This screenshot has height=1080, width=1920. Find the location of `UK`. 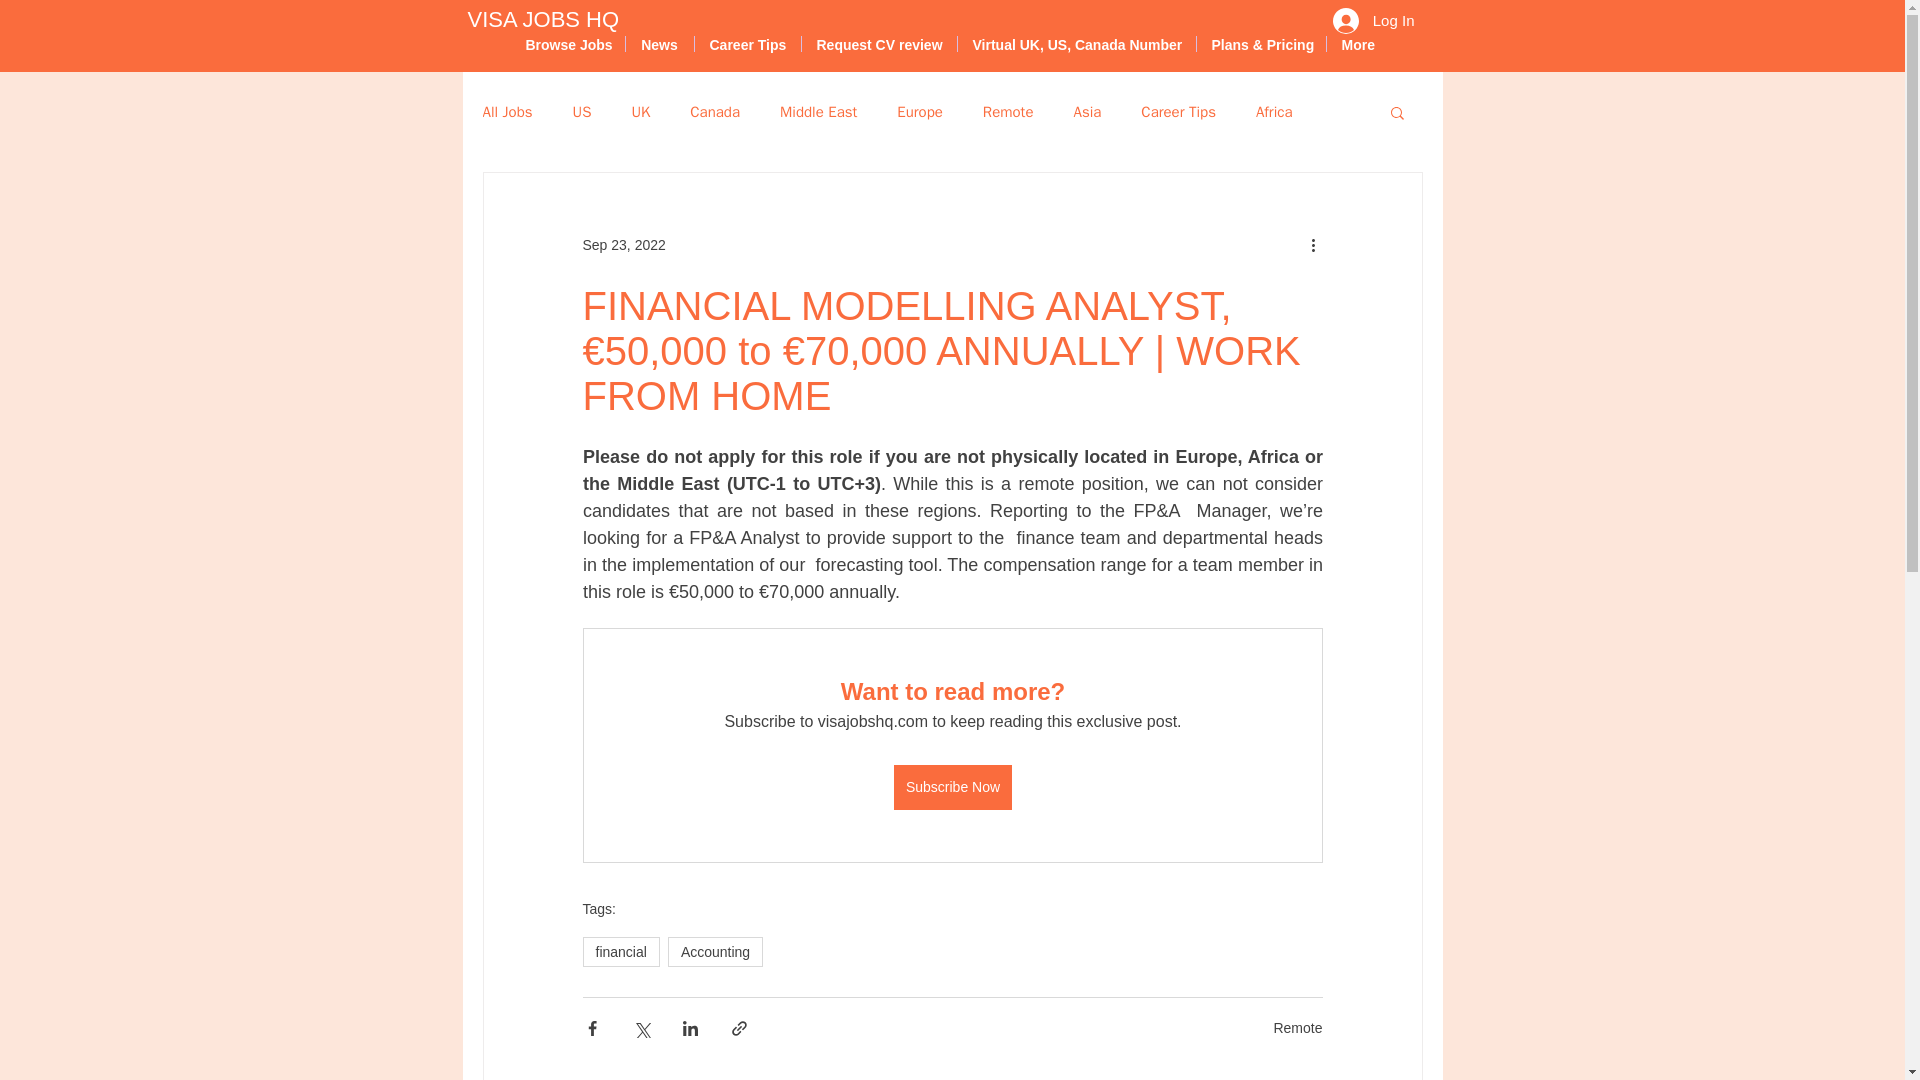

UK is located at coordinates (640, 110).